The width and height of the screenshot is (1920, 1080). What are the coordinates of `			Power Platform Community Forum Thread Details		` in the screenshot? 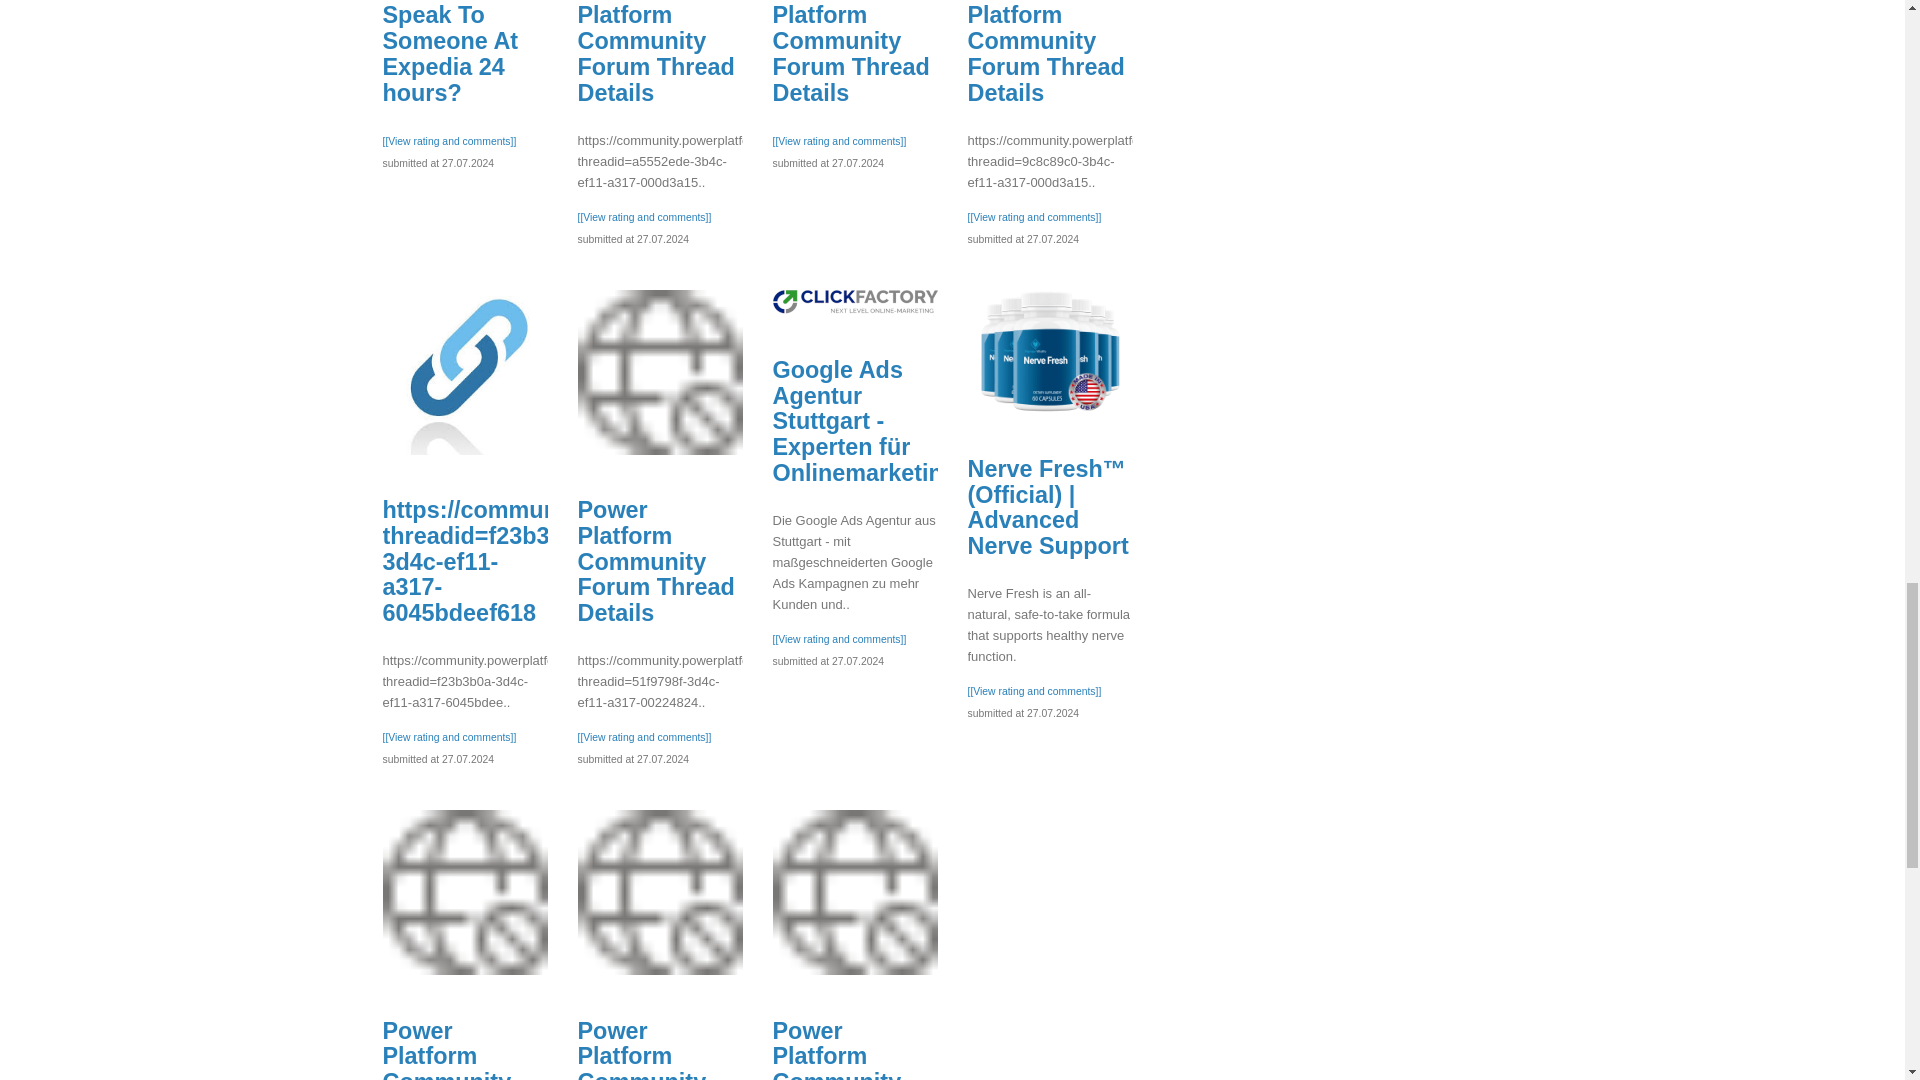 It's located at (660, 892).